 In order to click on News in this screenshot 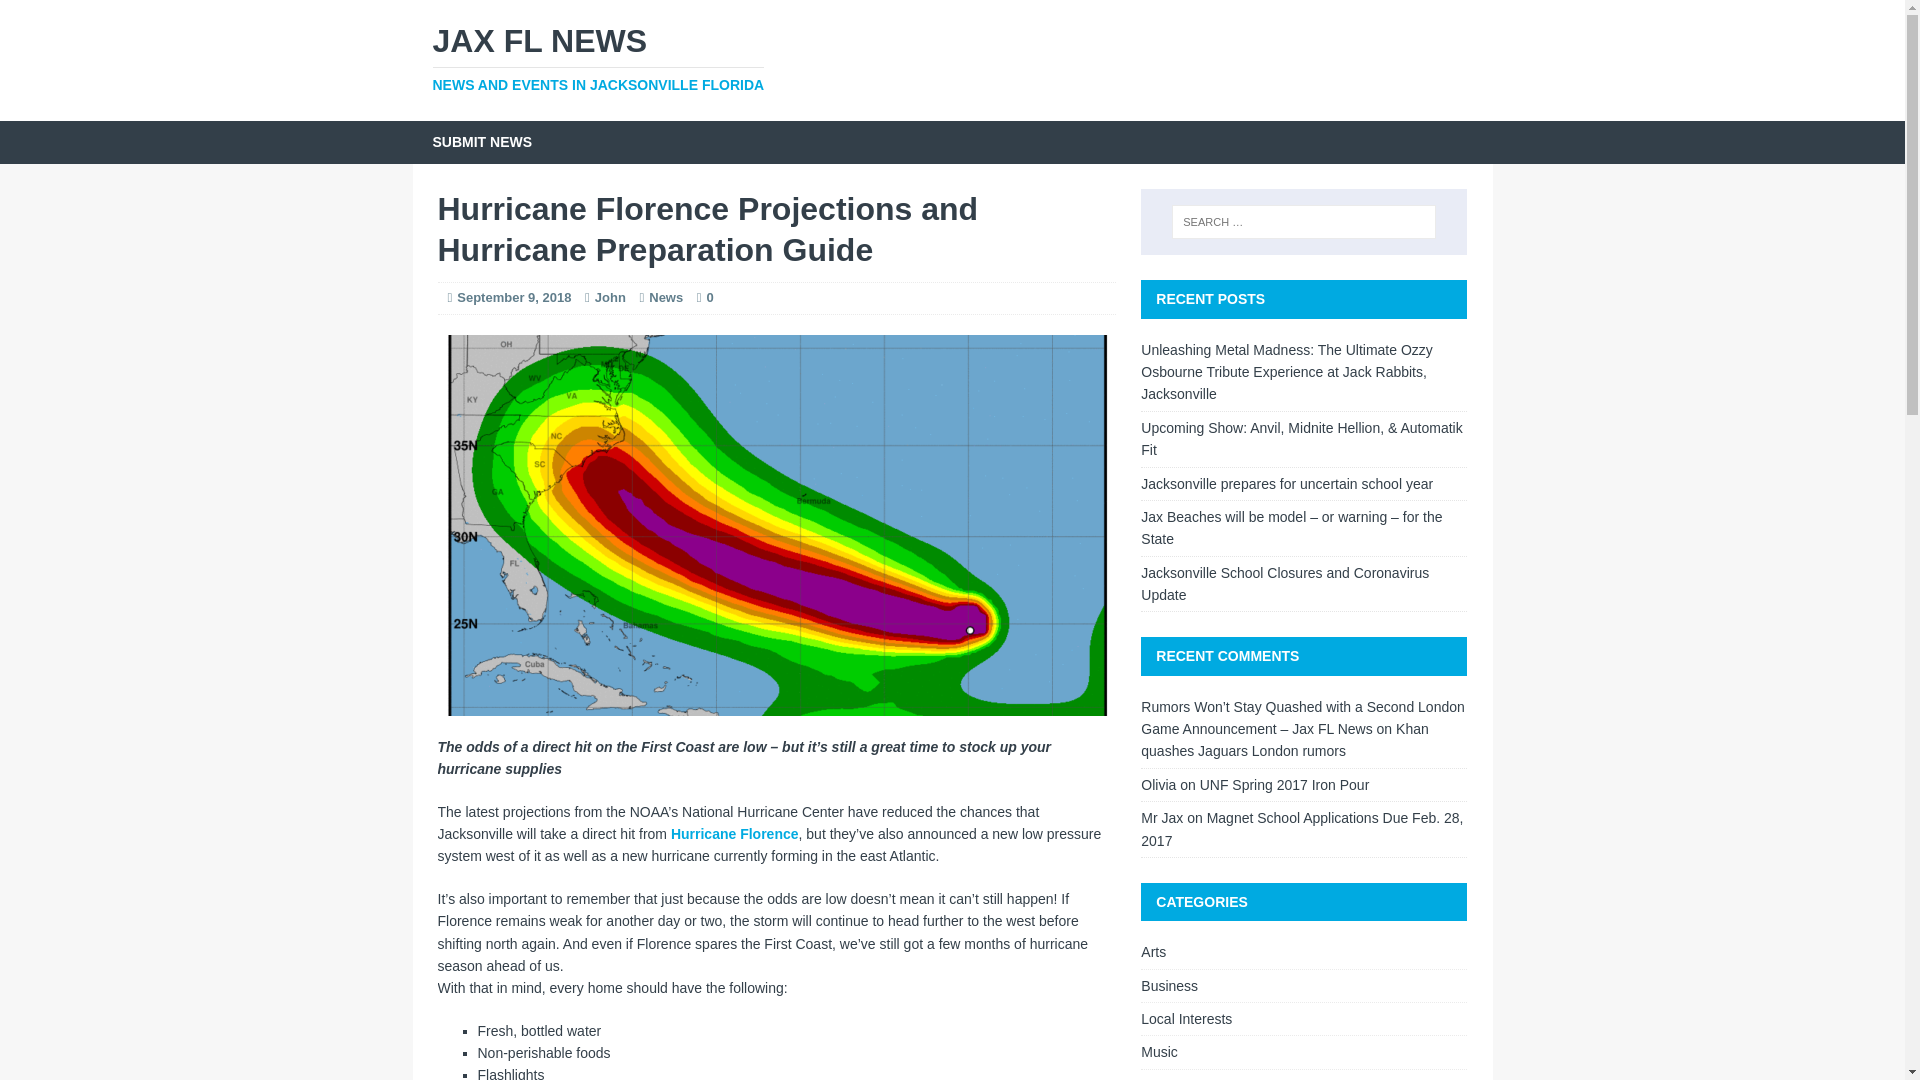, I will do `click(1303, 1075)`.